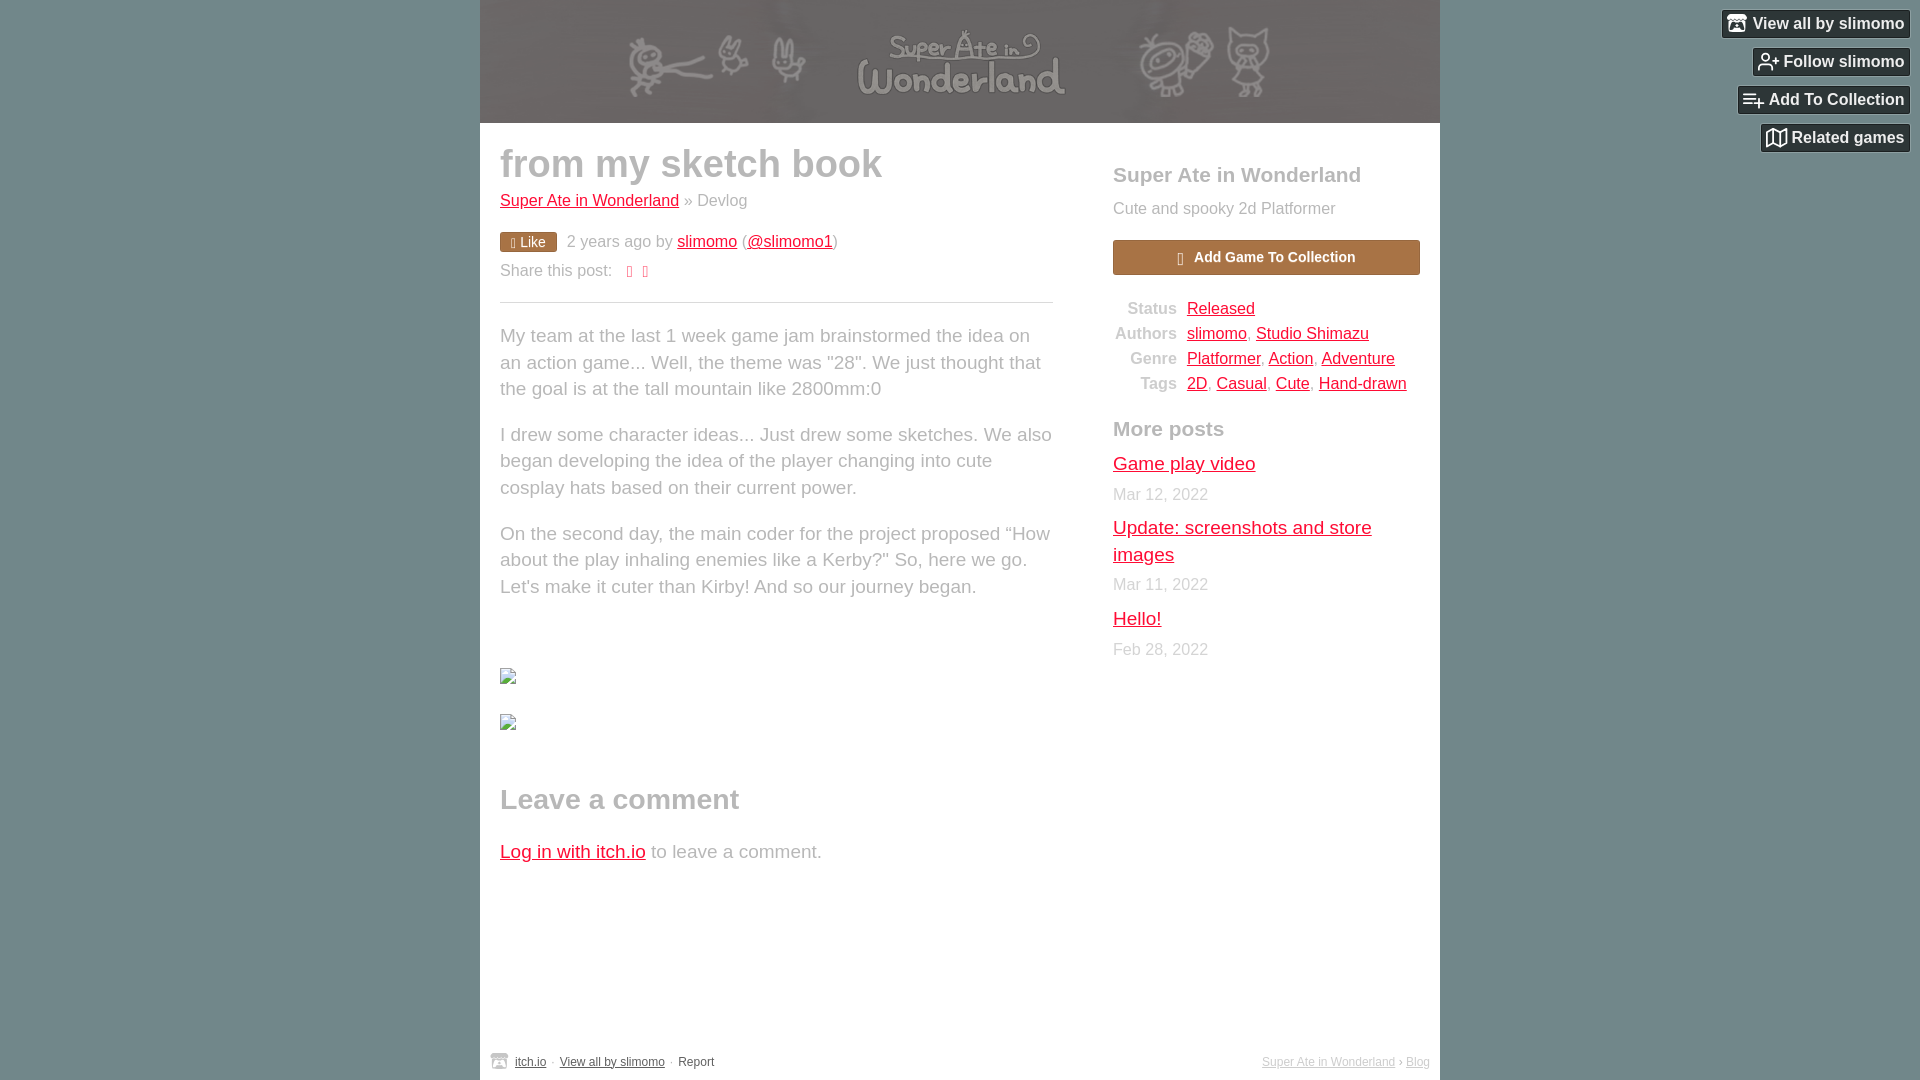 The width and height of the screenshot is (1920, 1080). I want to click on View all by slimomo, so click(1816, 23).